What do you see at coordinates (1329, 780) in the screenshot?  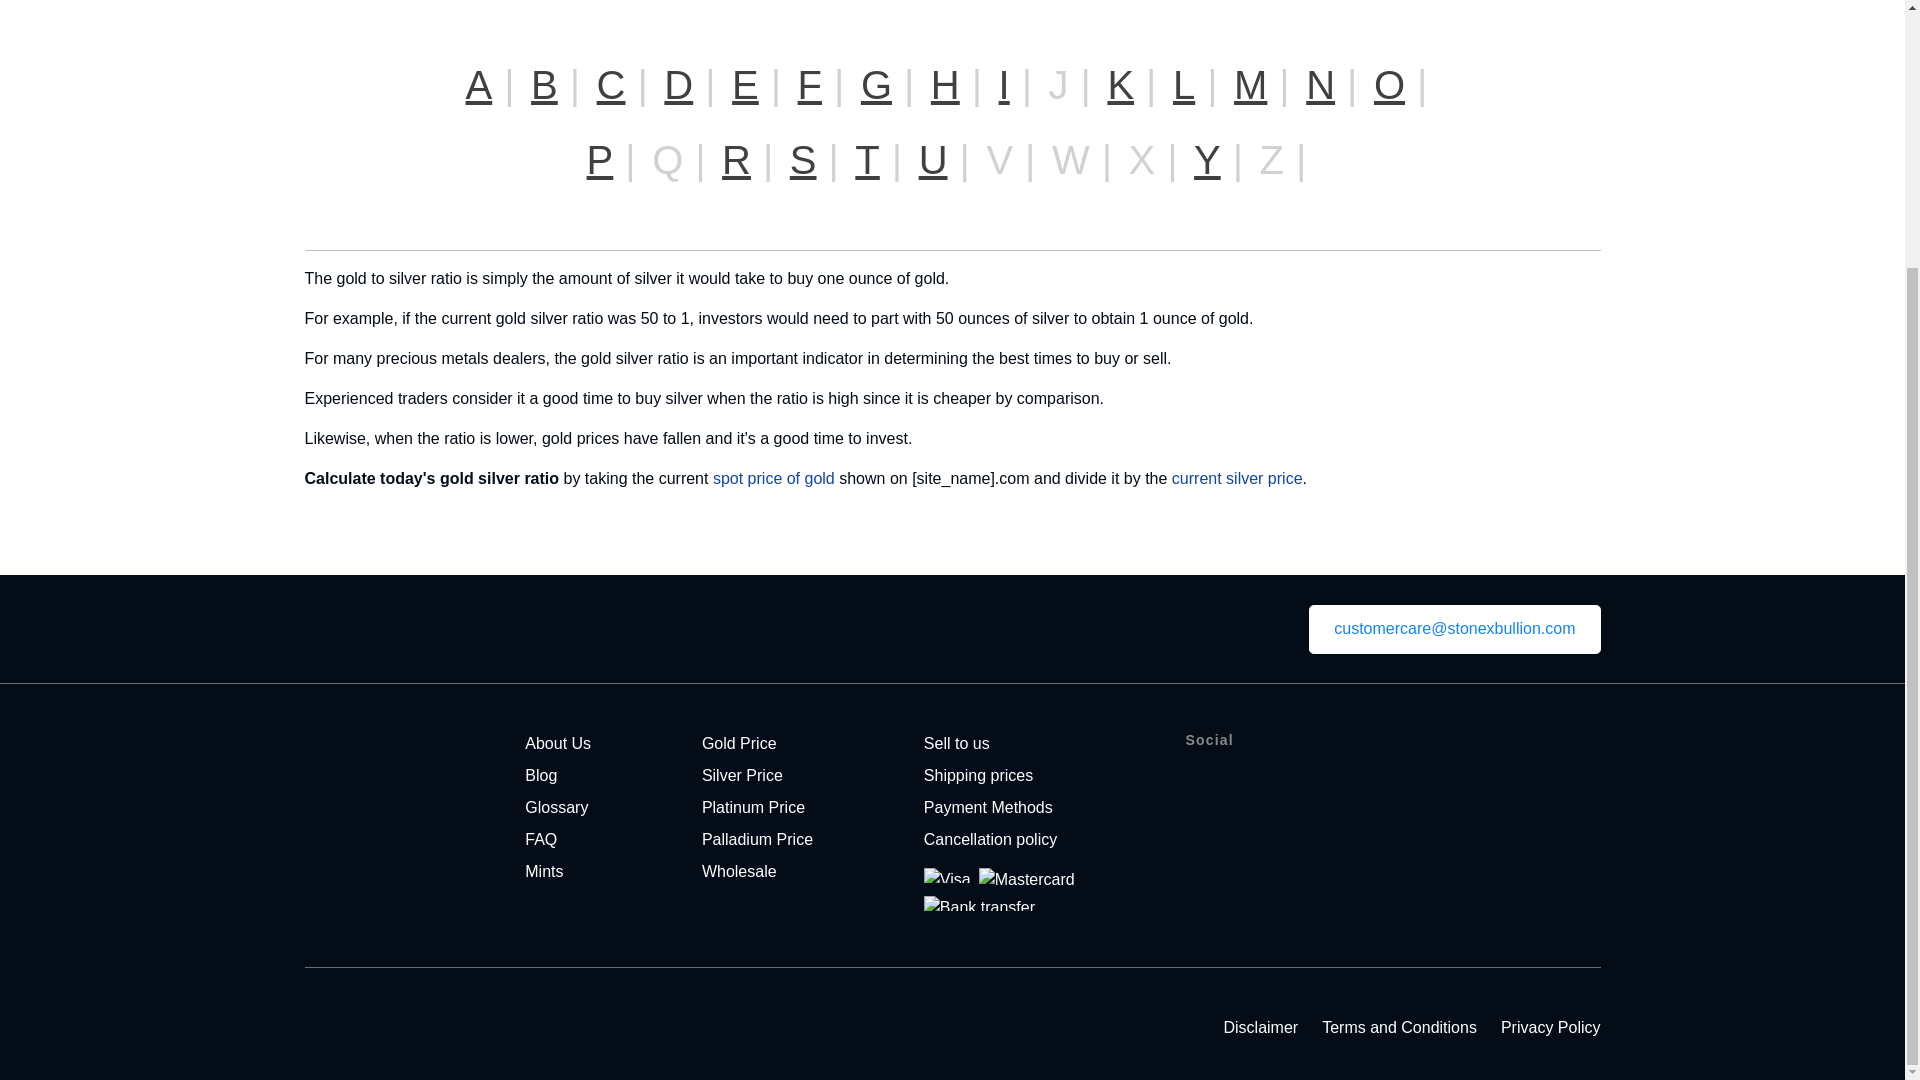 I see `Instagram` at bounding box center [1329, 780].